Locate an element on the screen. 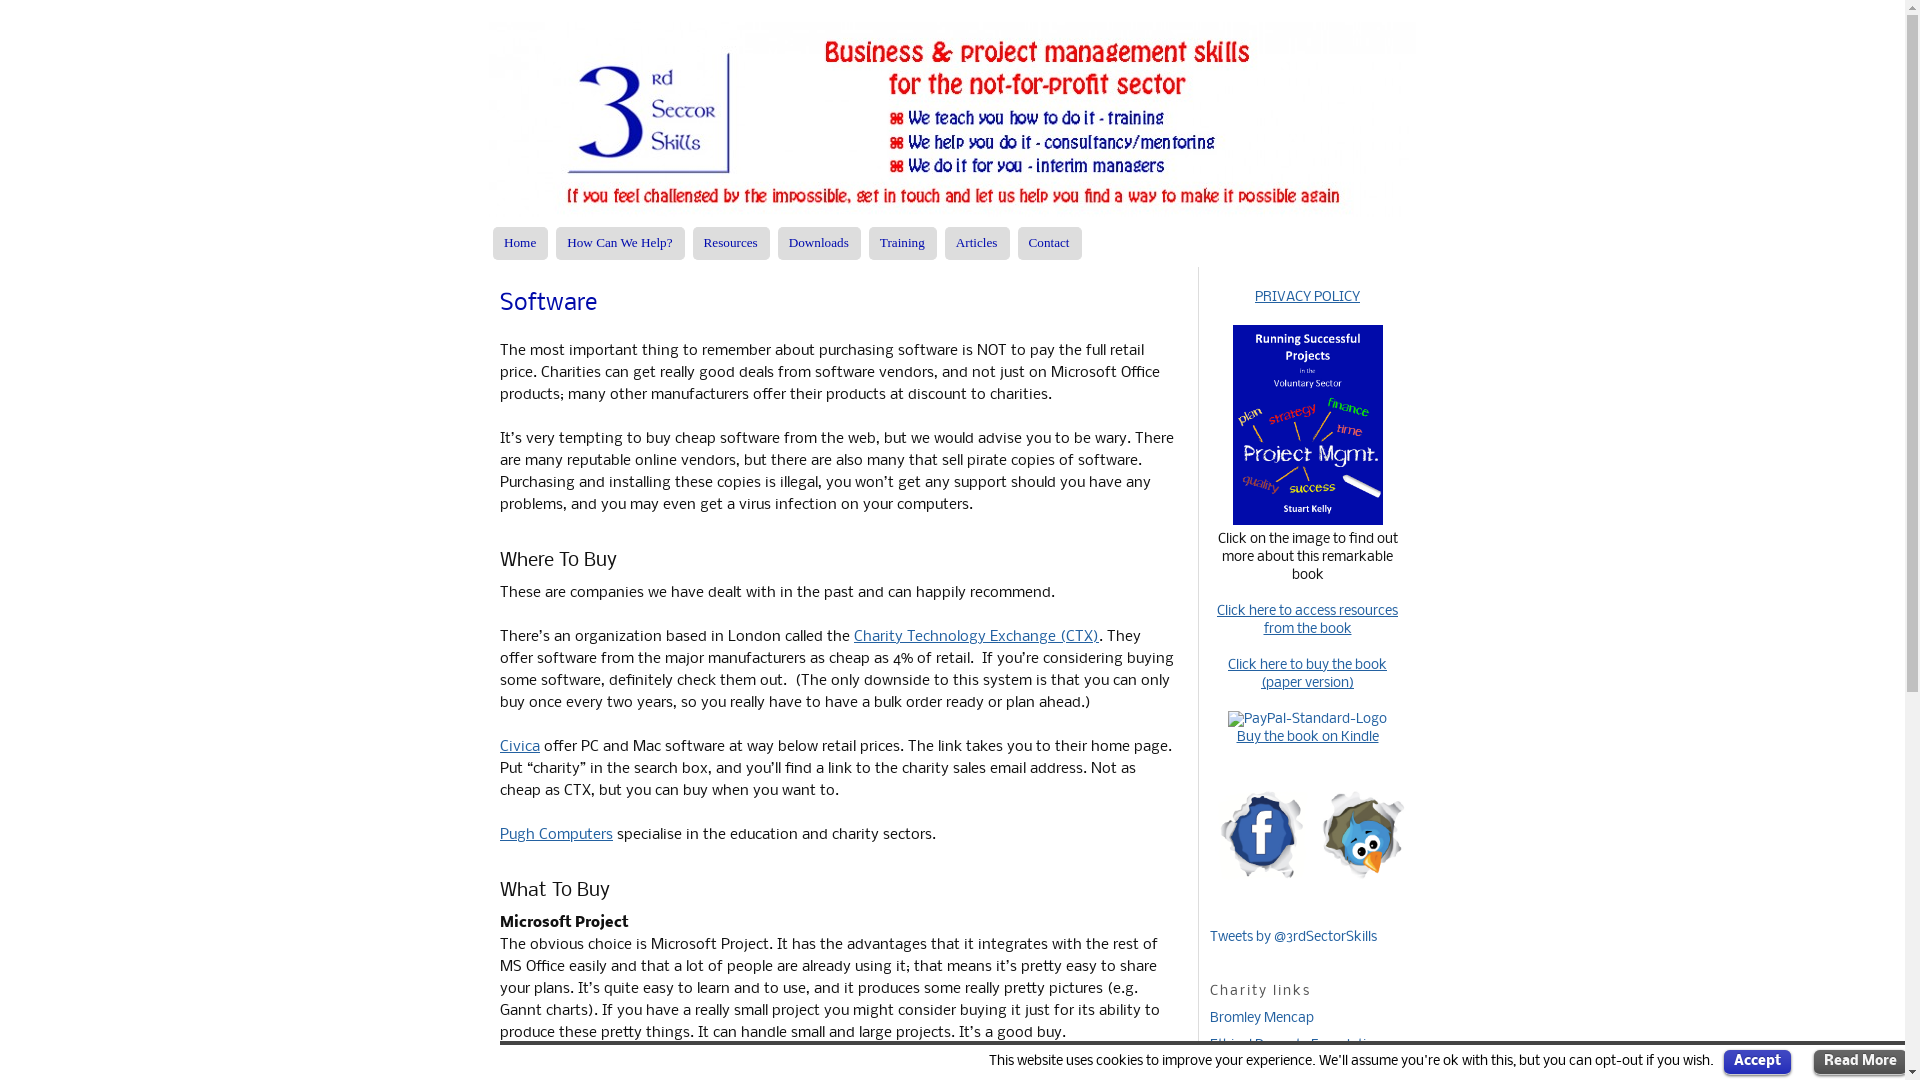 The width and height of the screenshot is (1920, 1080). Click here to access resources from the book is located at coordinates (1308, 620).